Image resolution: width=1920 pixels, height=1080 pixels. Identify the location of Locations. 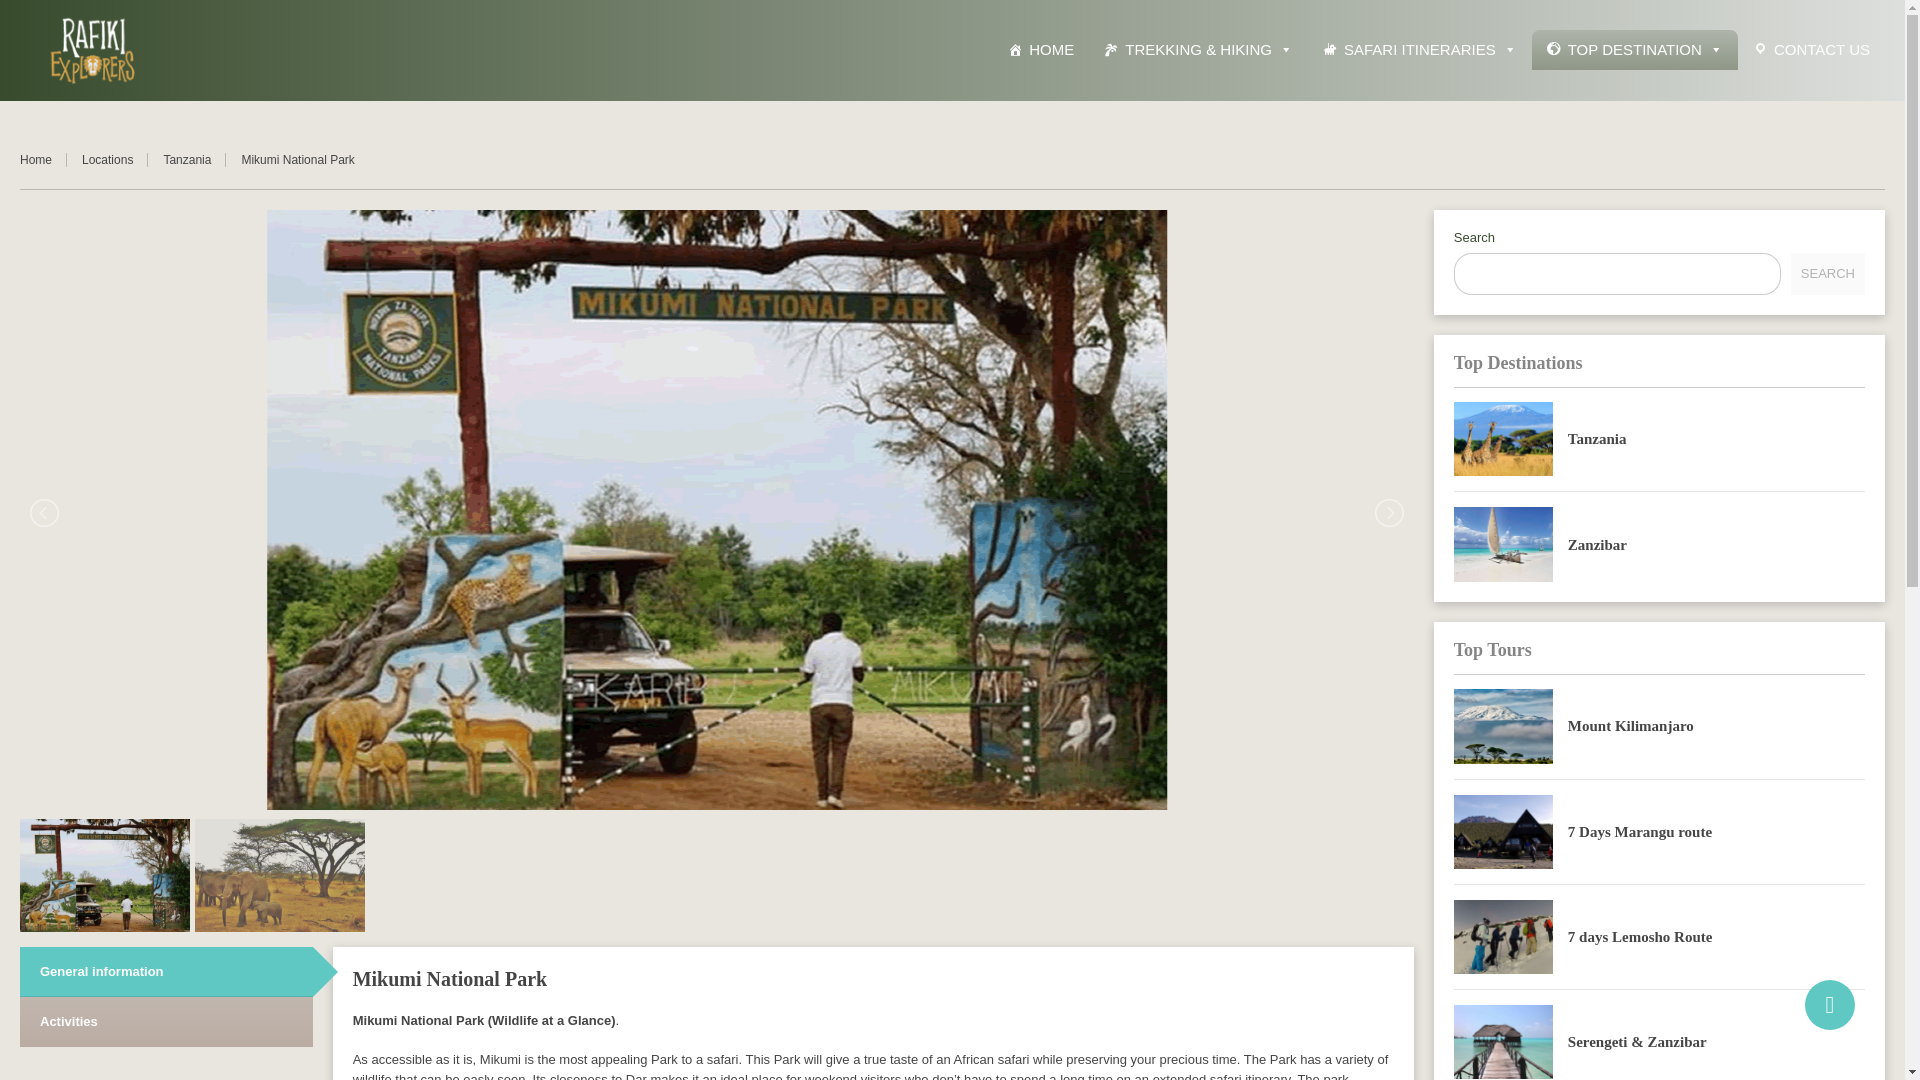
(114, 160).